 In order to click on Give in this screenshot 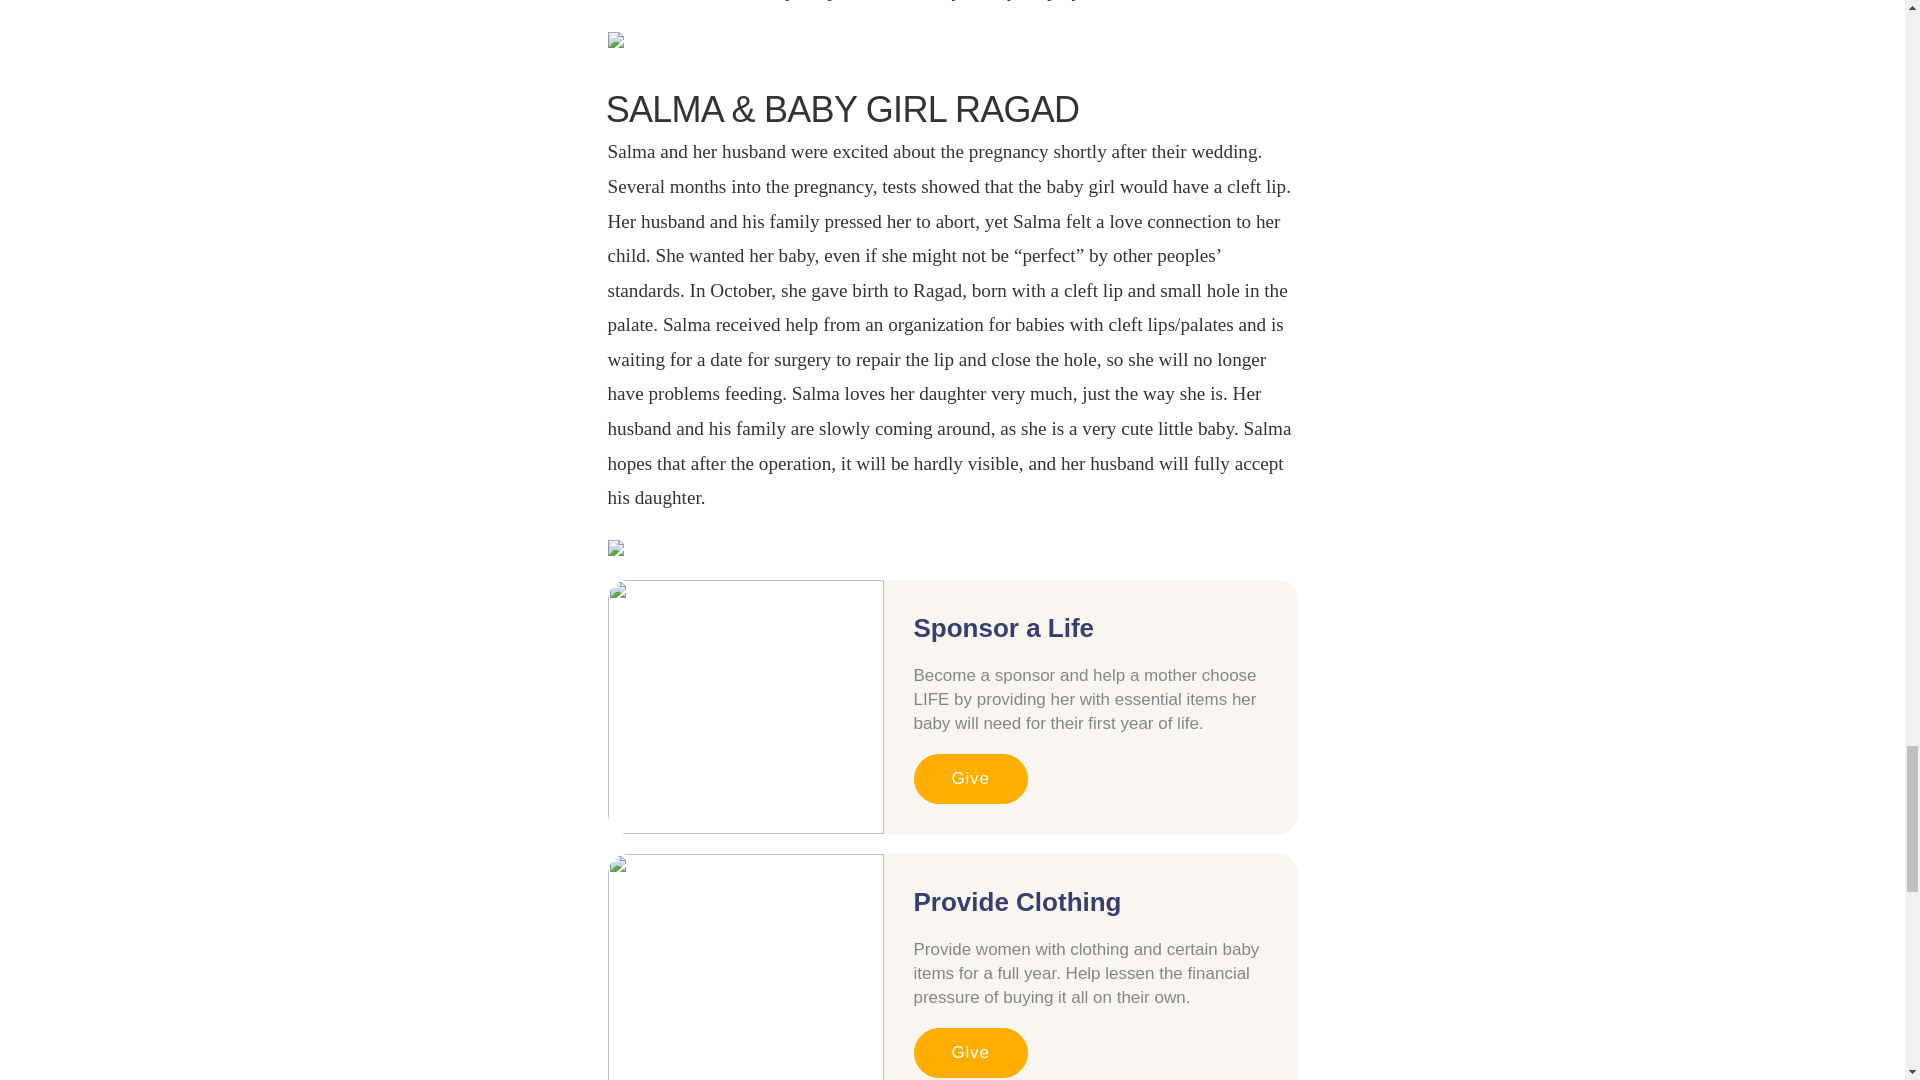, I will do `click(970, 1052)`.